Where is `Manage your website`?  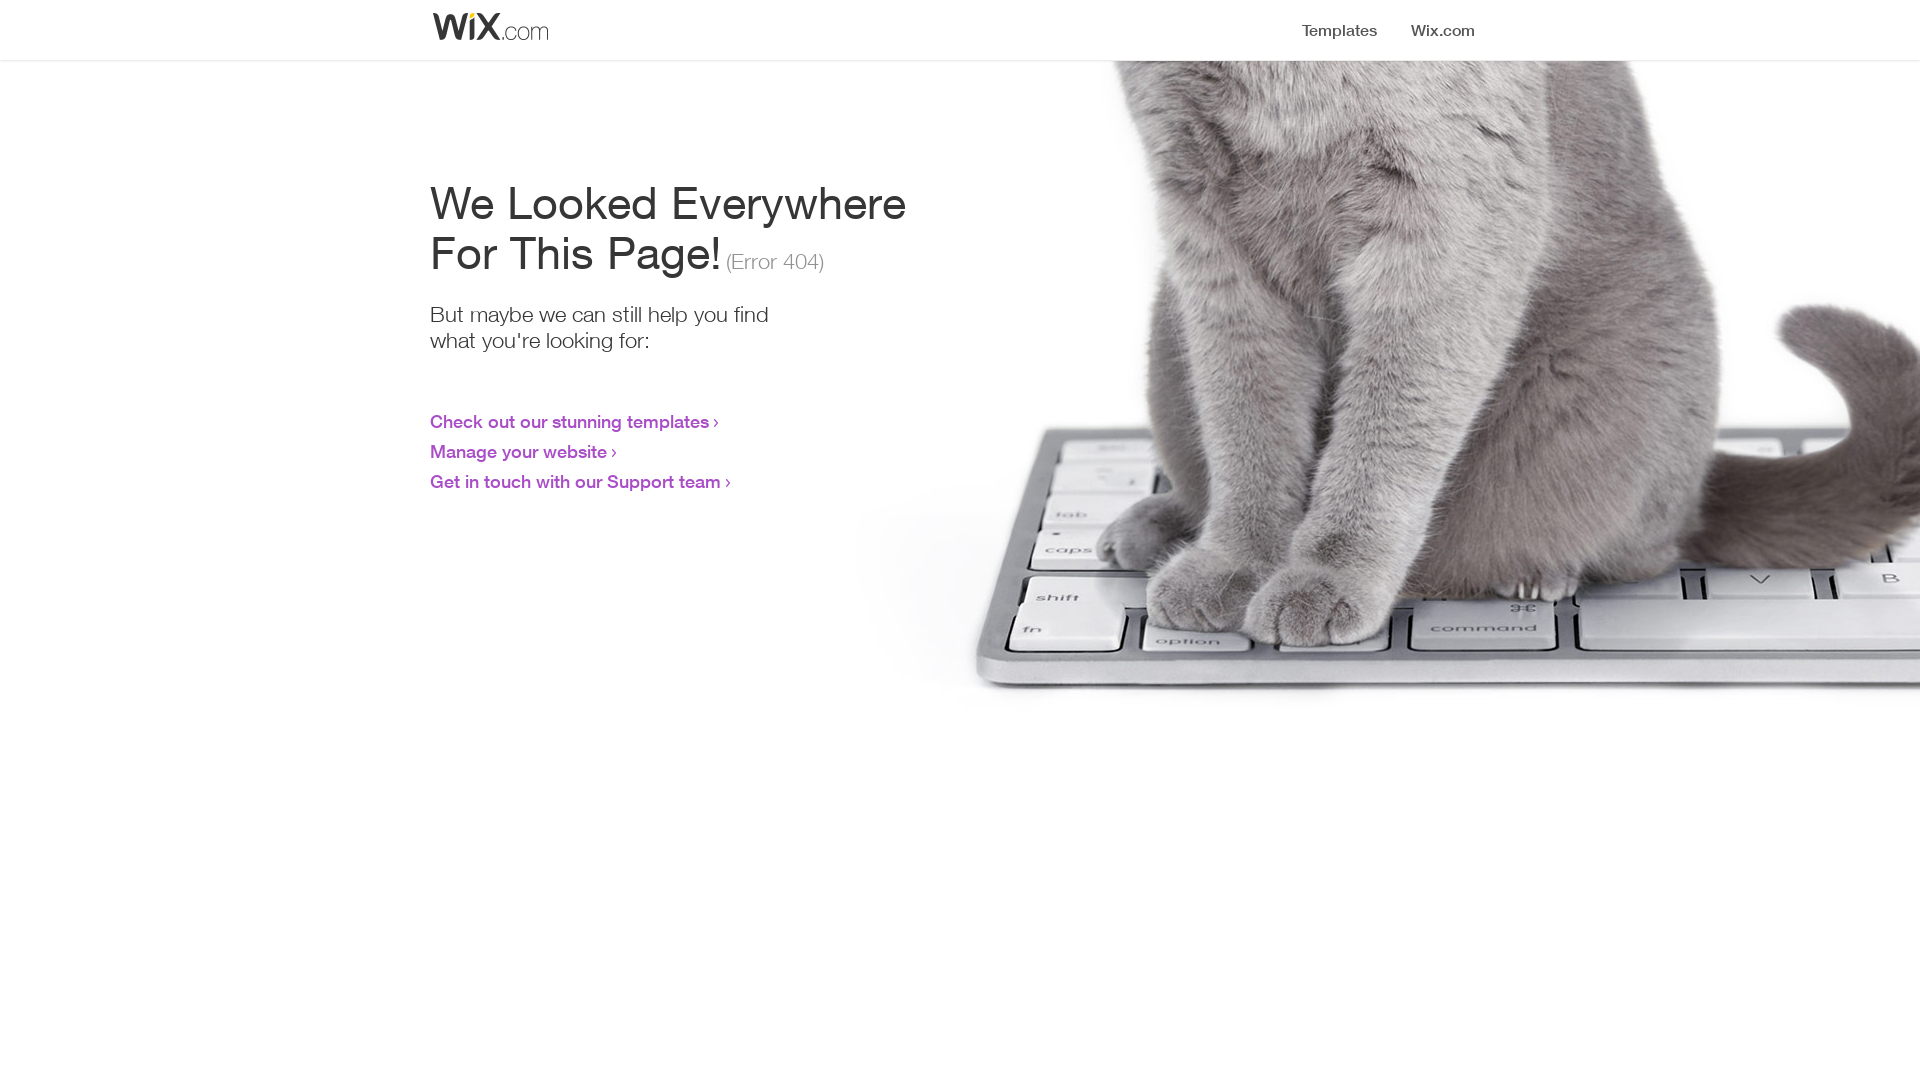
Manage your website is located at coordinates (518, 451).